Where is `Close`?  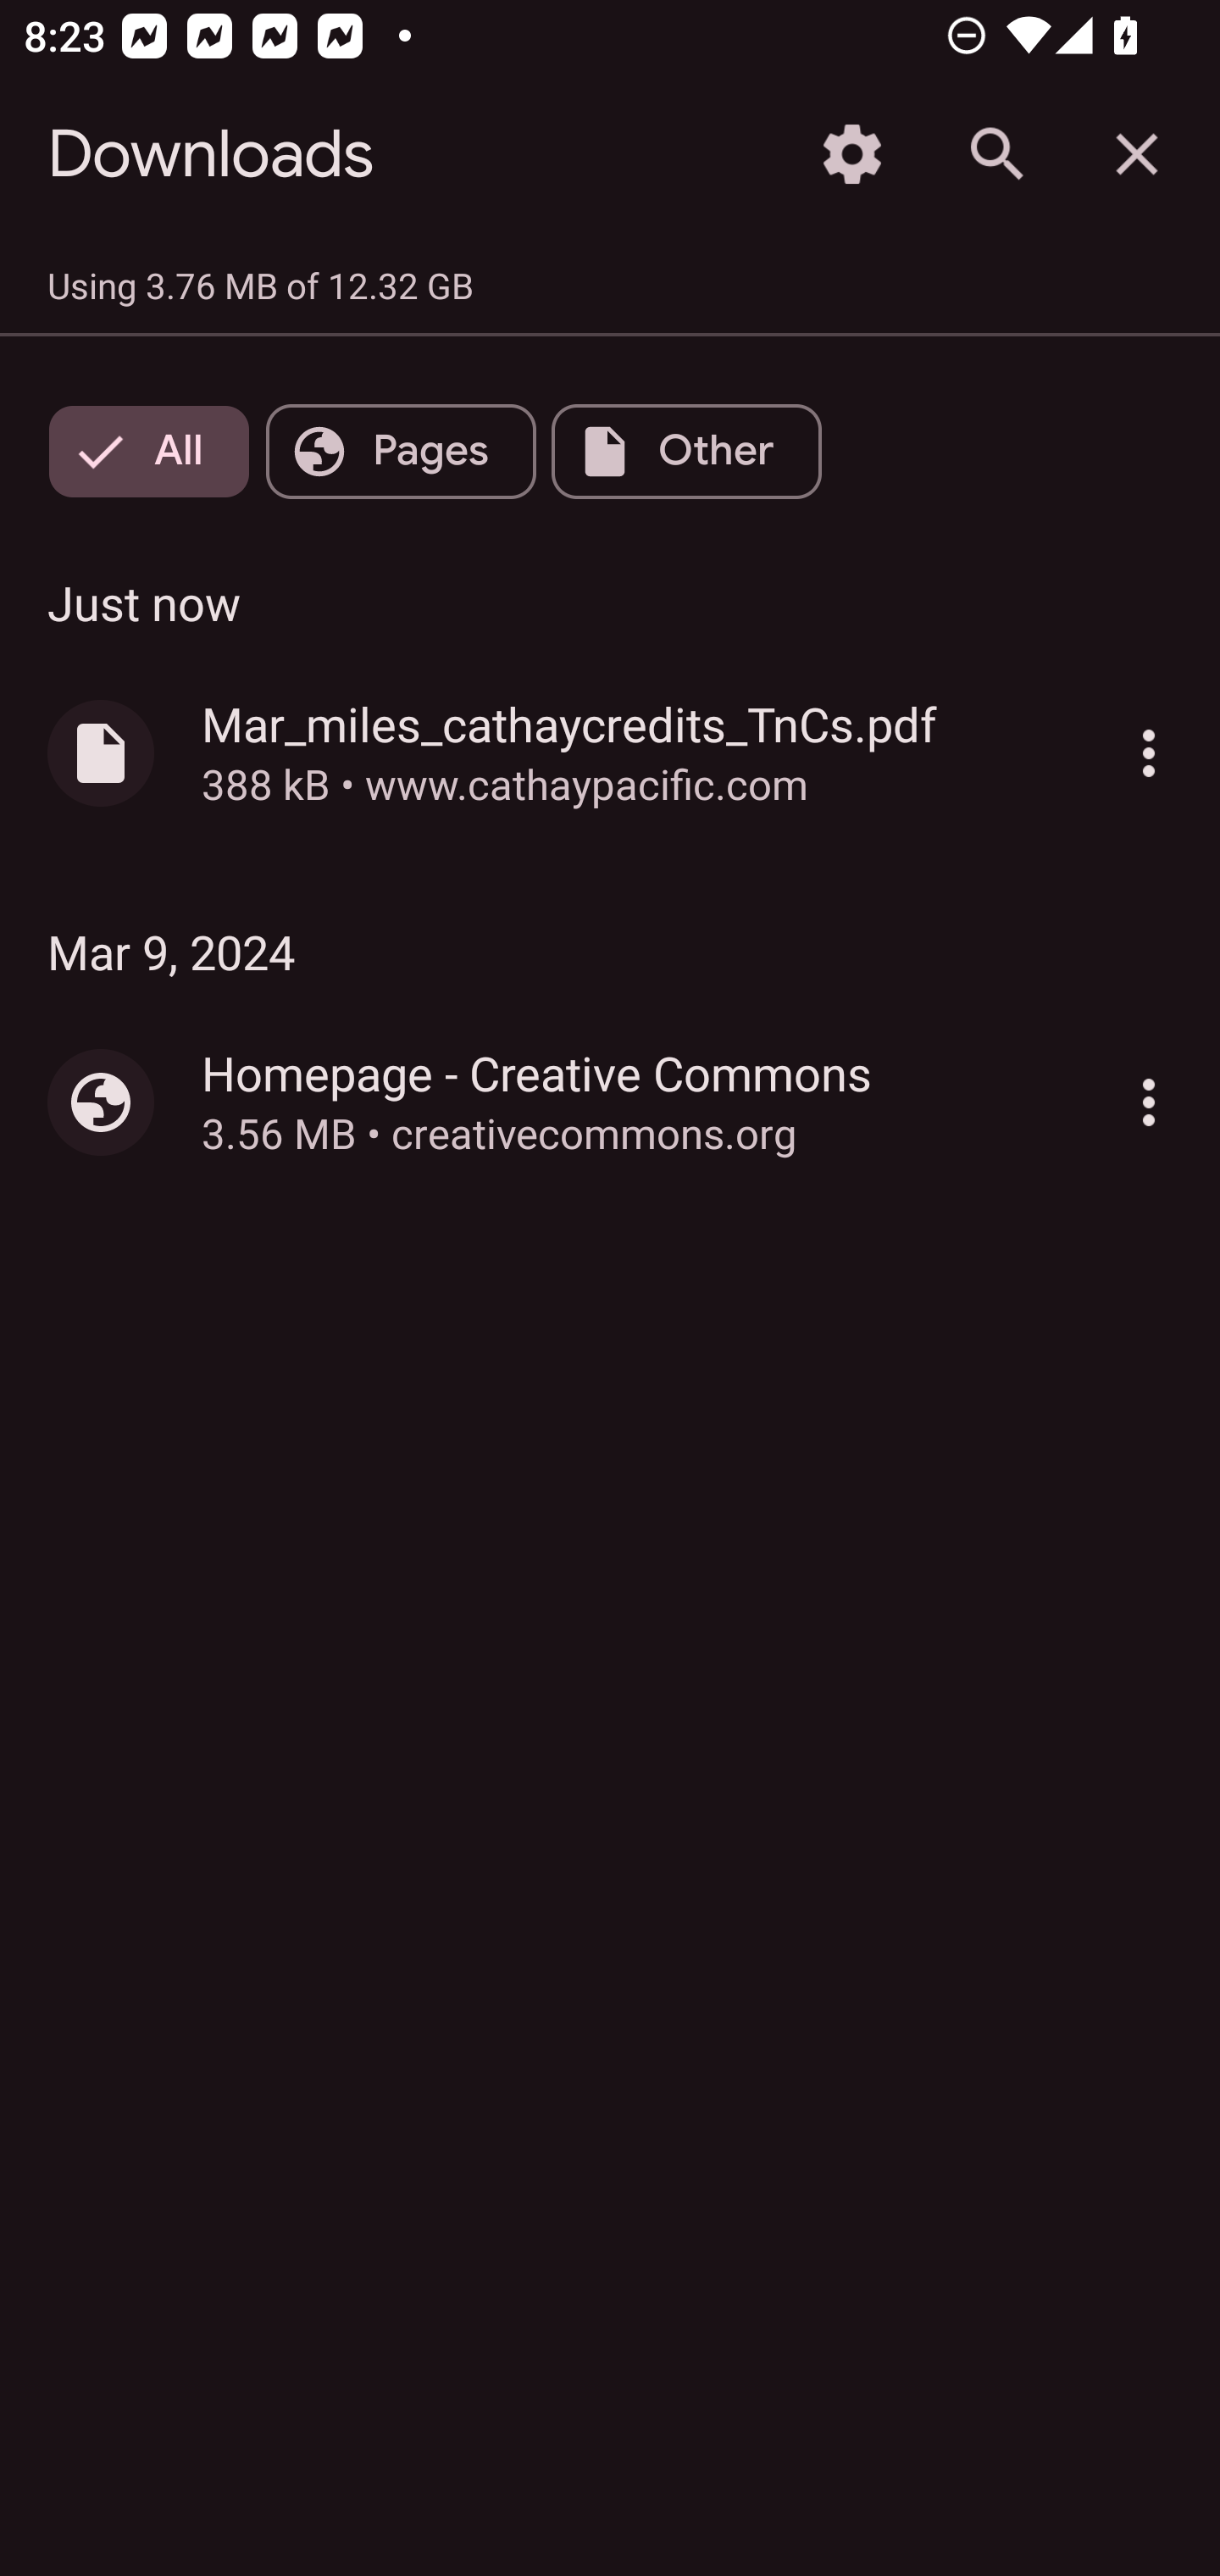
Close is located at coordinates (1137, 154).